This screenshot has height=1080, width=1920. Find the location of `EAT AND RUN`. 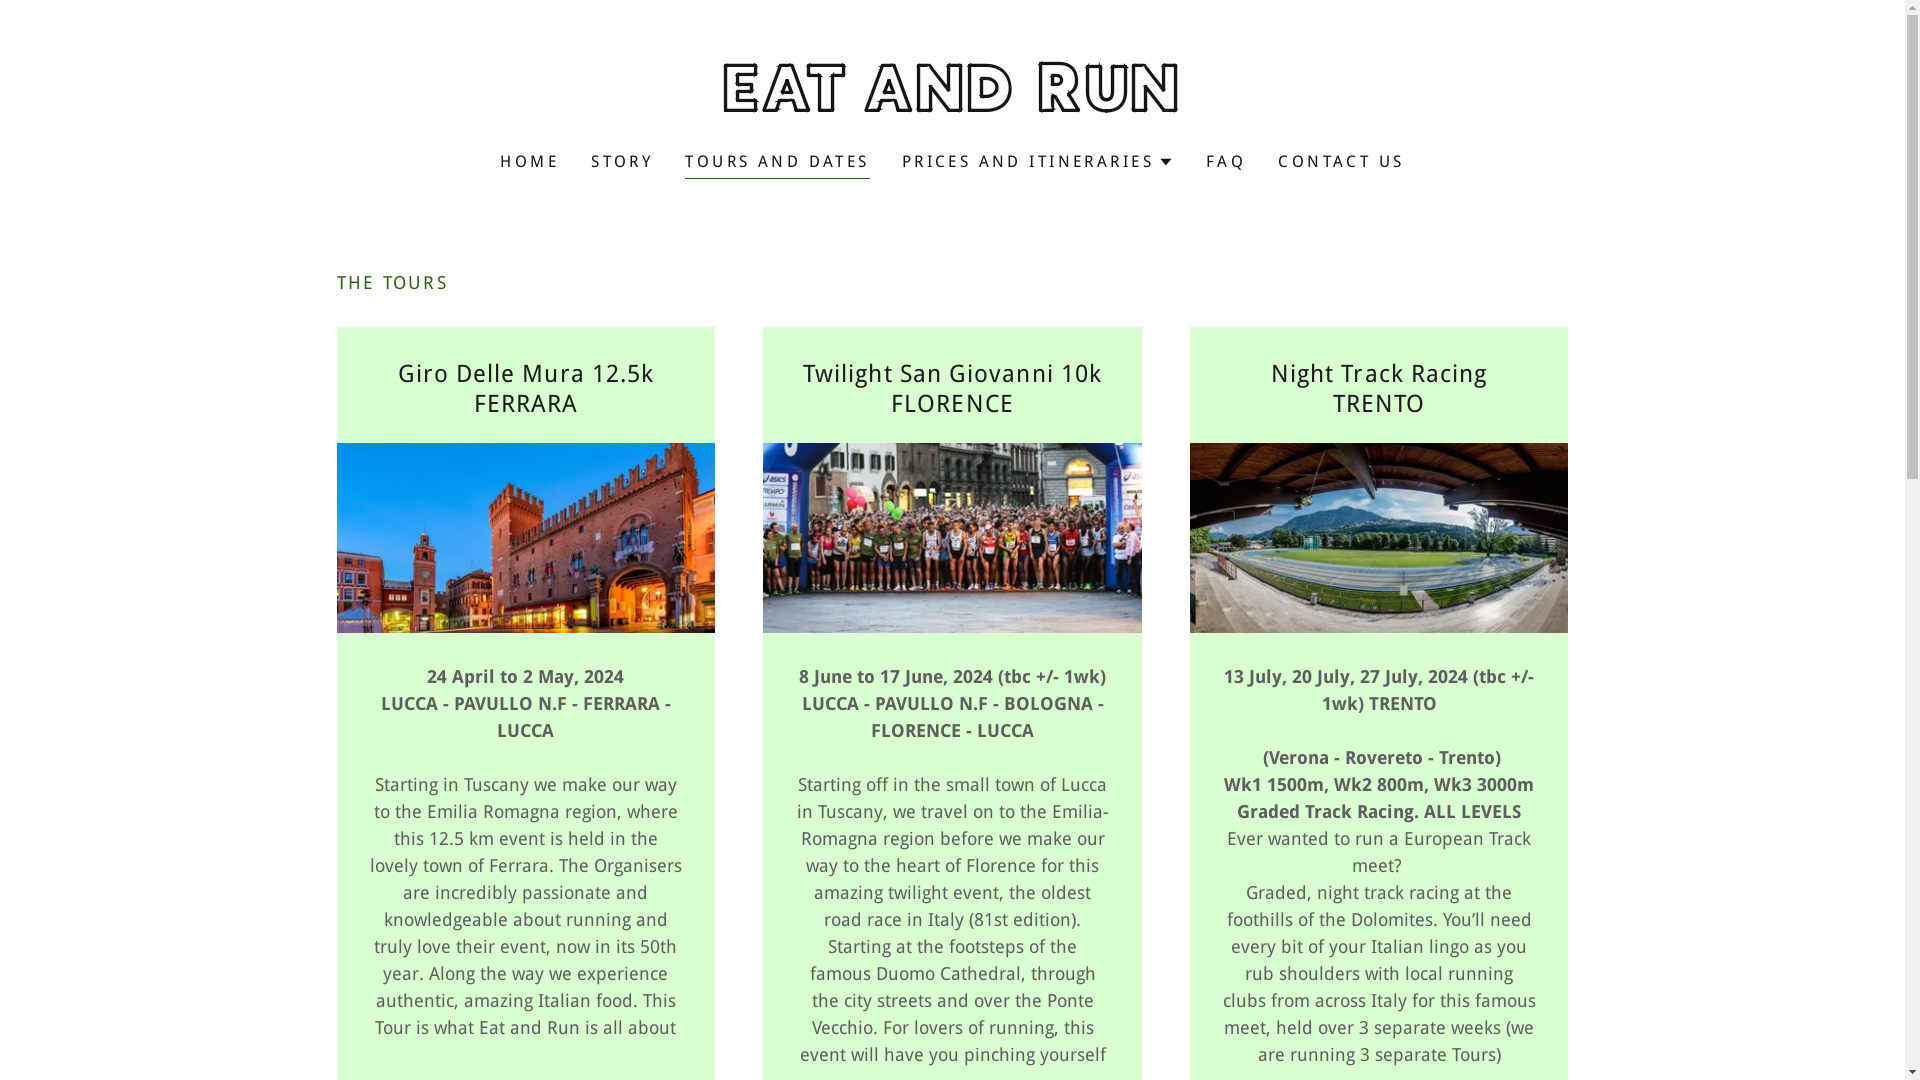

EAT AND RUN is located at coordinates (952, 106).